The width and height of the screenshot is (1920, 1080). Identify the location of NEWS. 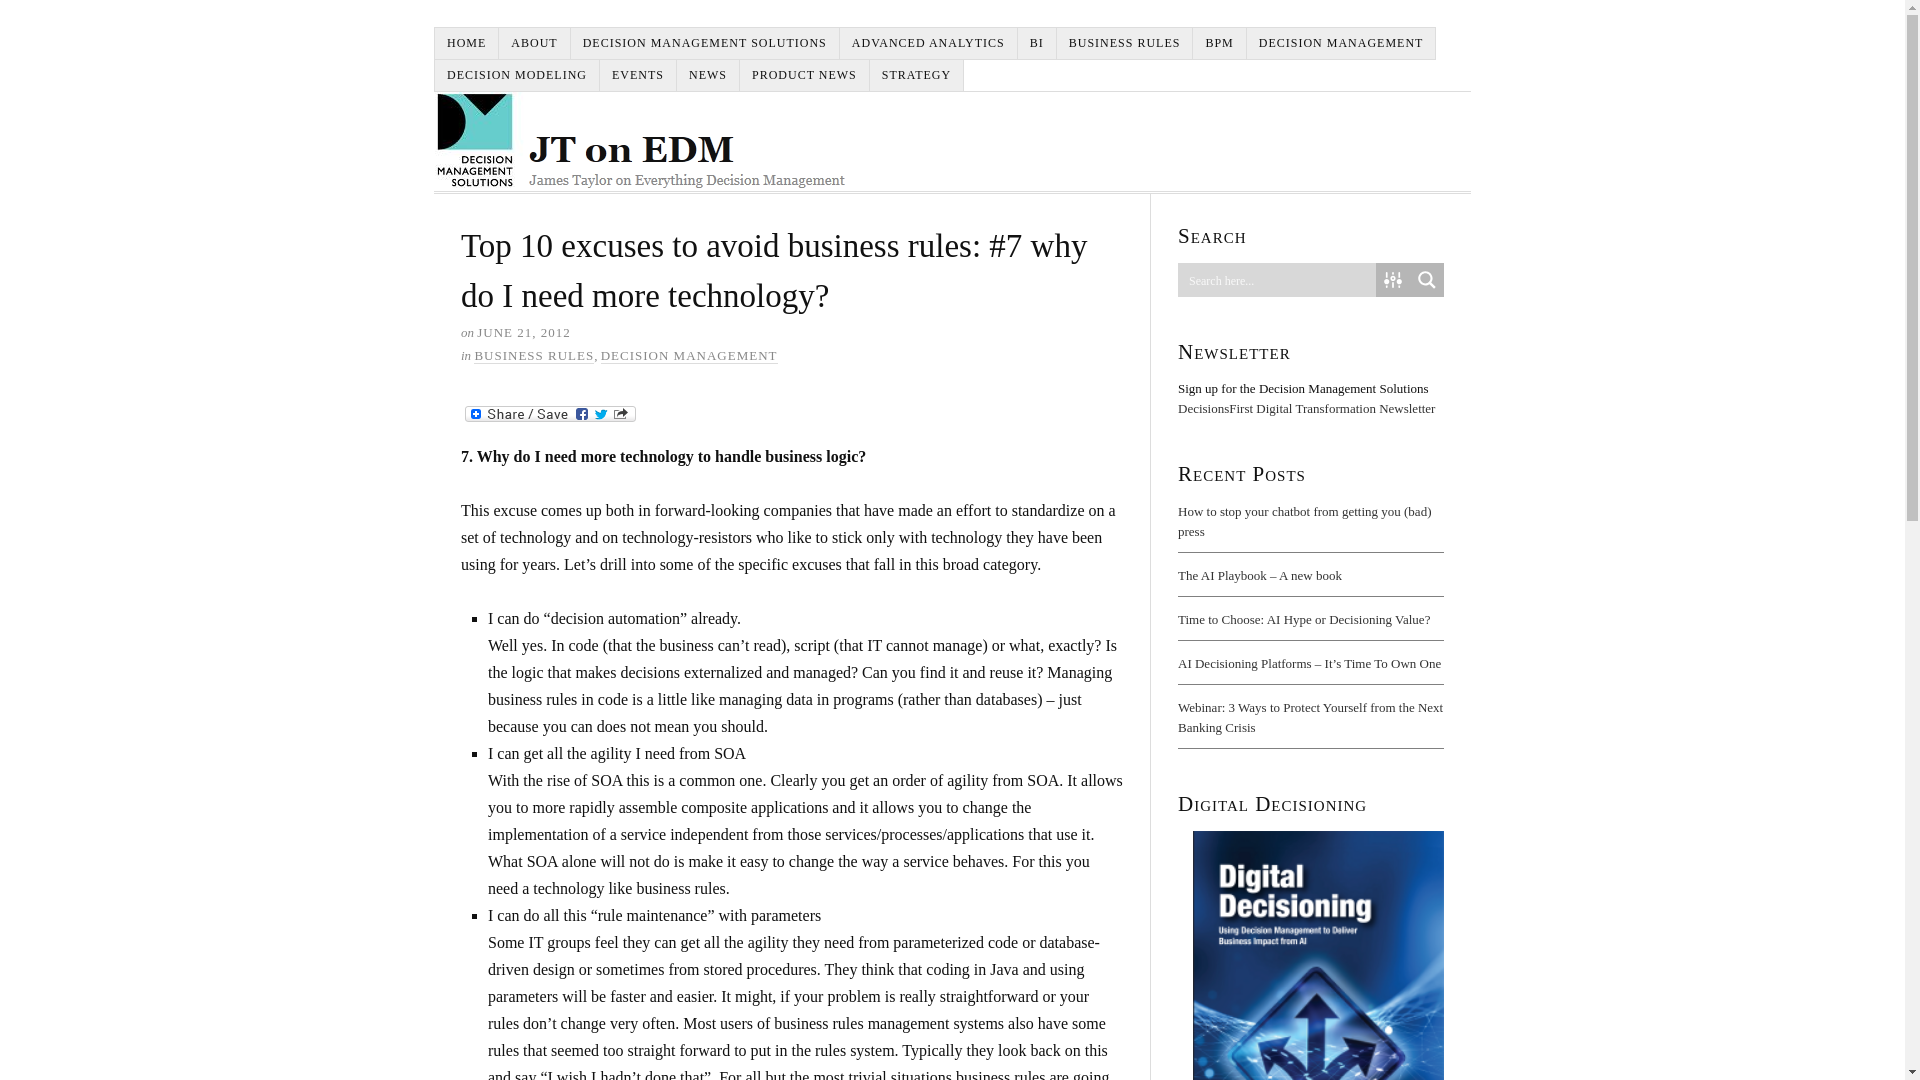
(708, 75).